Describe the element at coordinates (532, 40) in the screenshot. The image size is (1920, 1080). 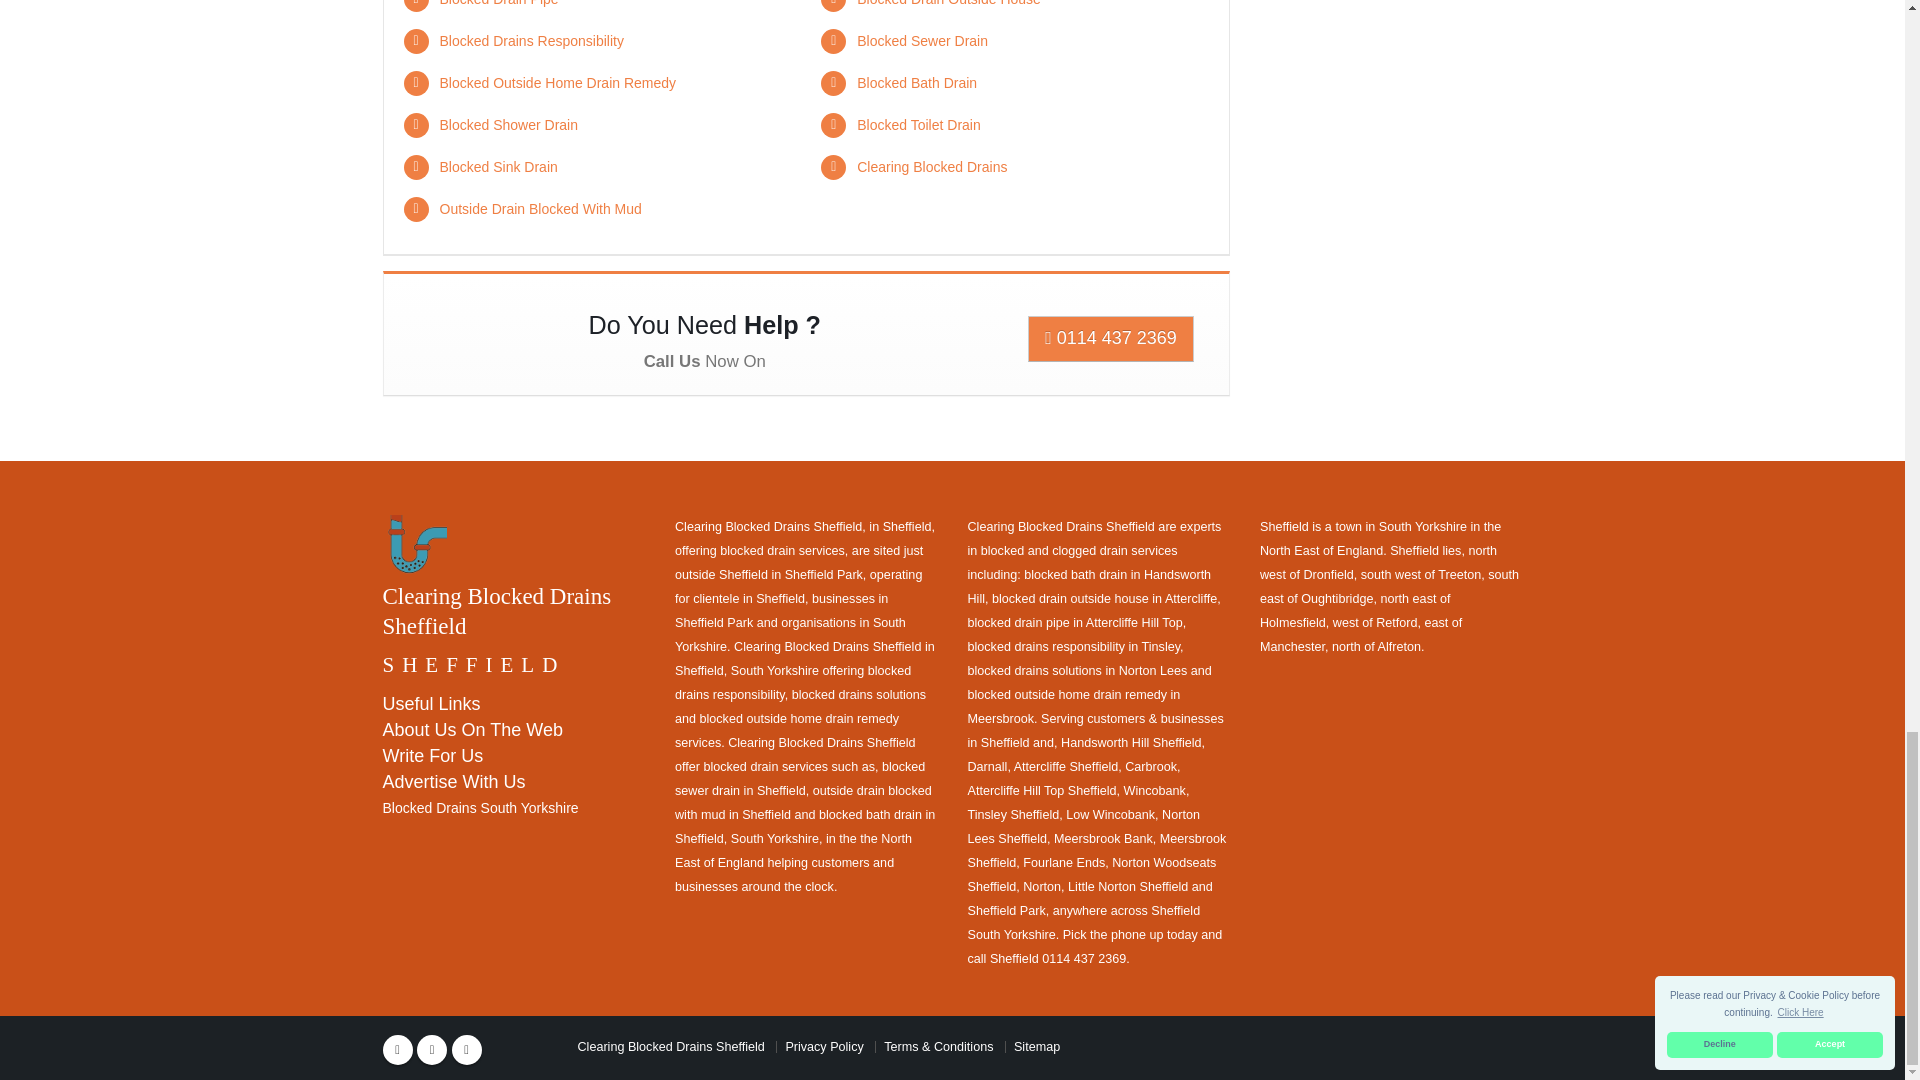
I see `Blocked Drains Responsibility` at that location.